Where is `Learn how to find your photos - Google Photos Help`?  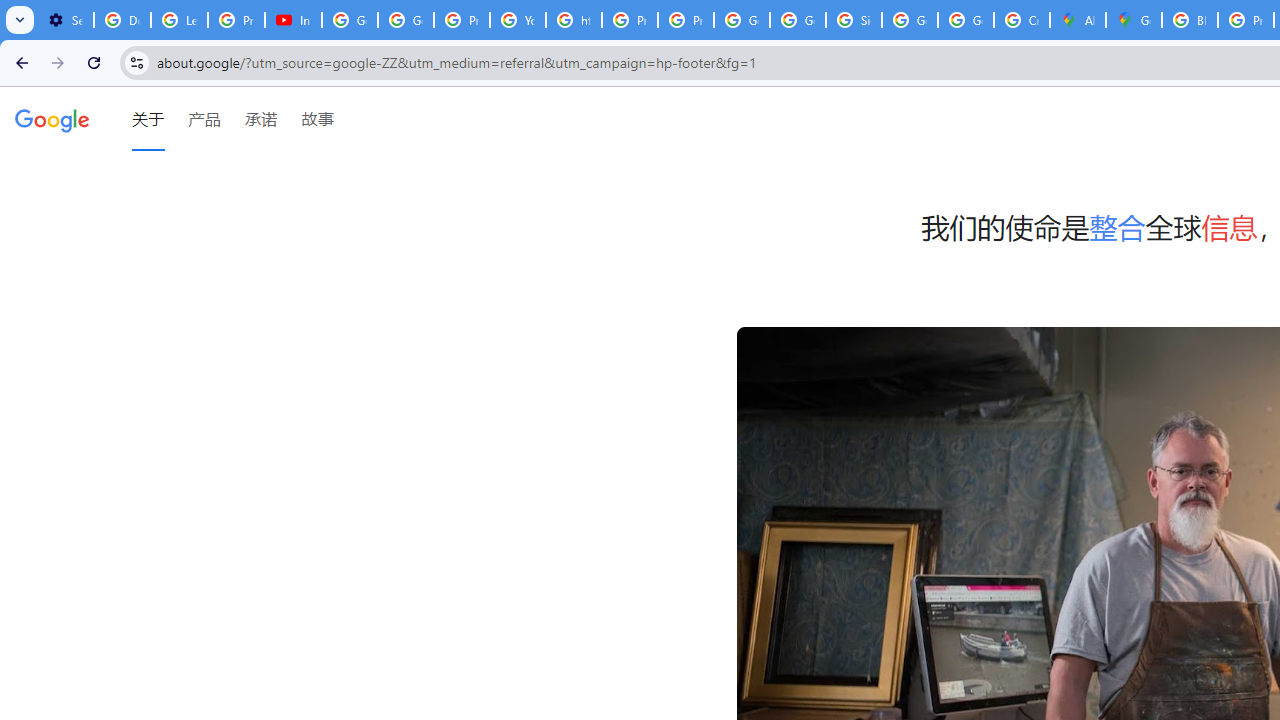
Learn how to find your photos - Google Photos Help is located at coordinates (180, 20).